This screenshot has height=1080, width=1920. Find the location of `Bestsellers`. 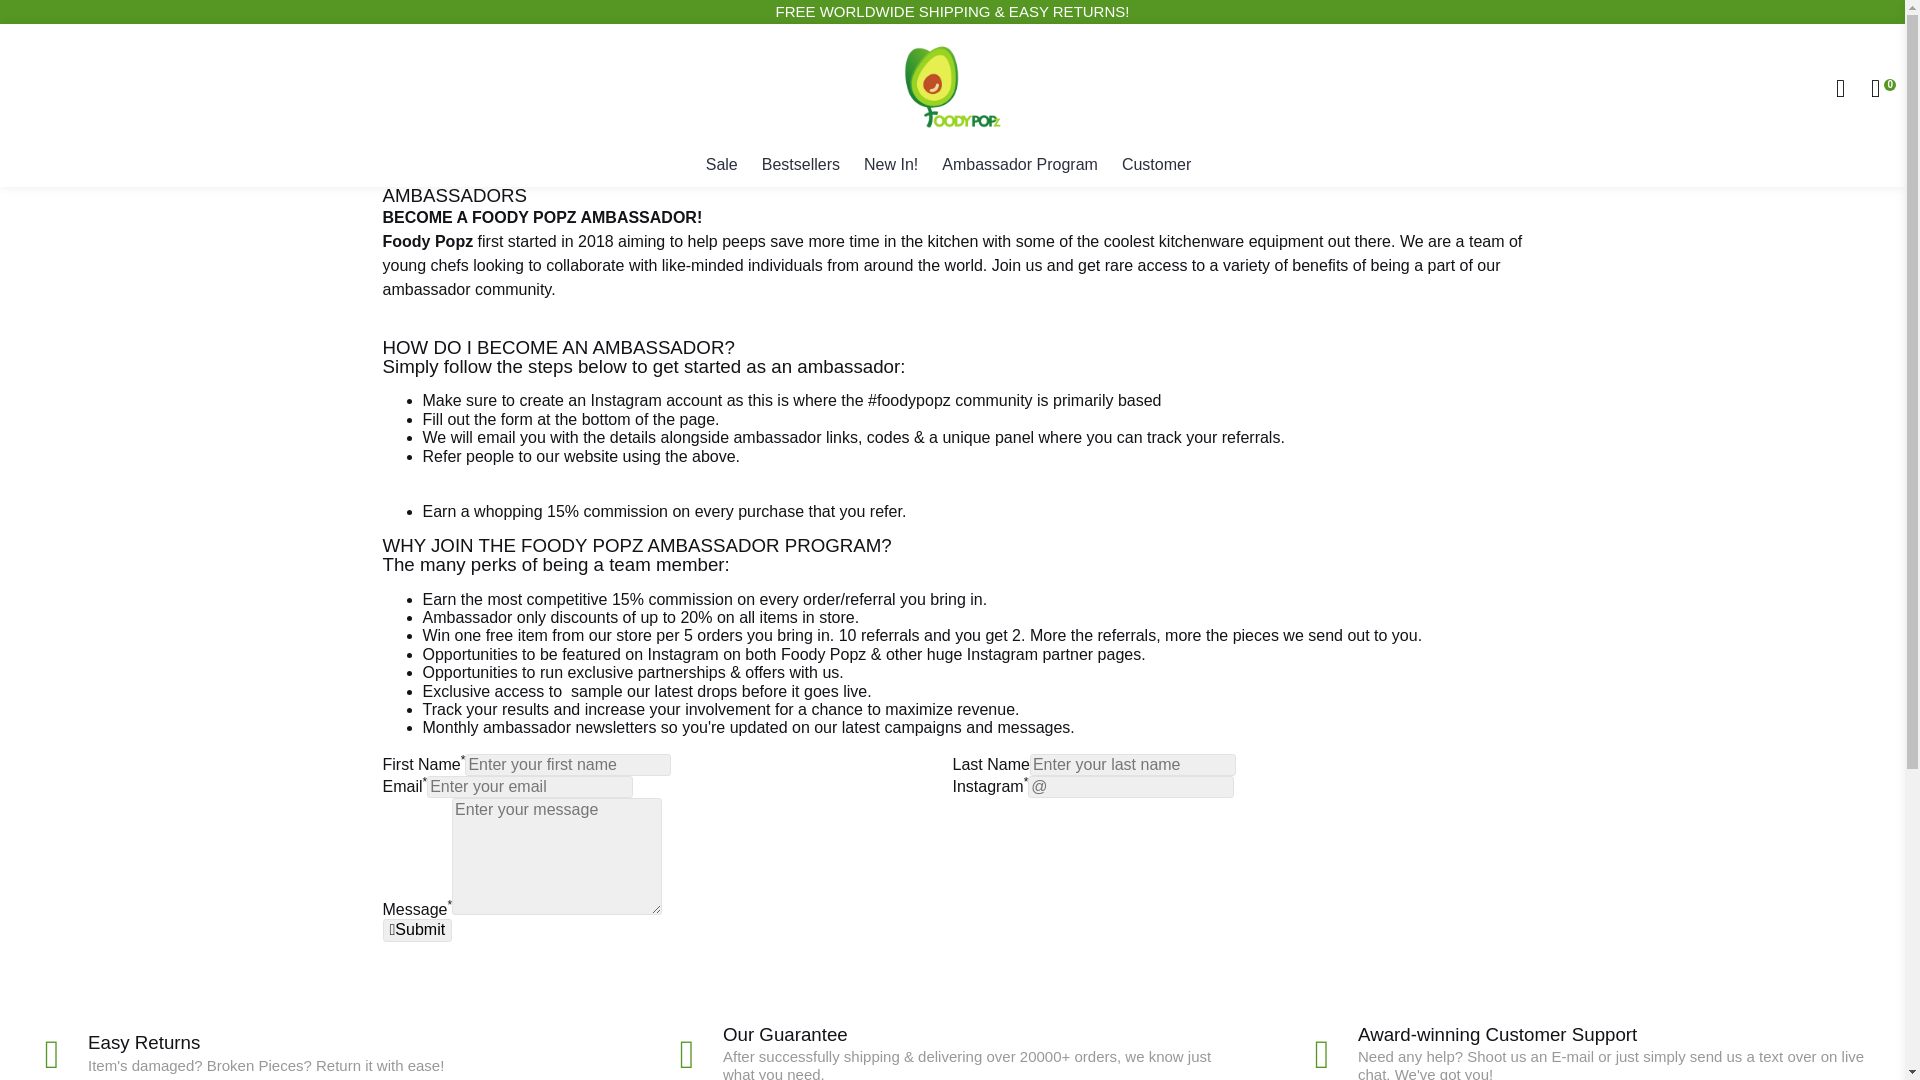

Bestsellers is located at coordinates (801, 165).